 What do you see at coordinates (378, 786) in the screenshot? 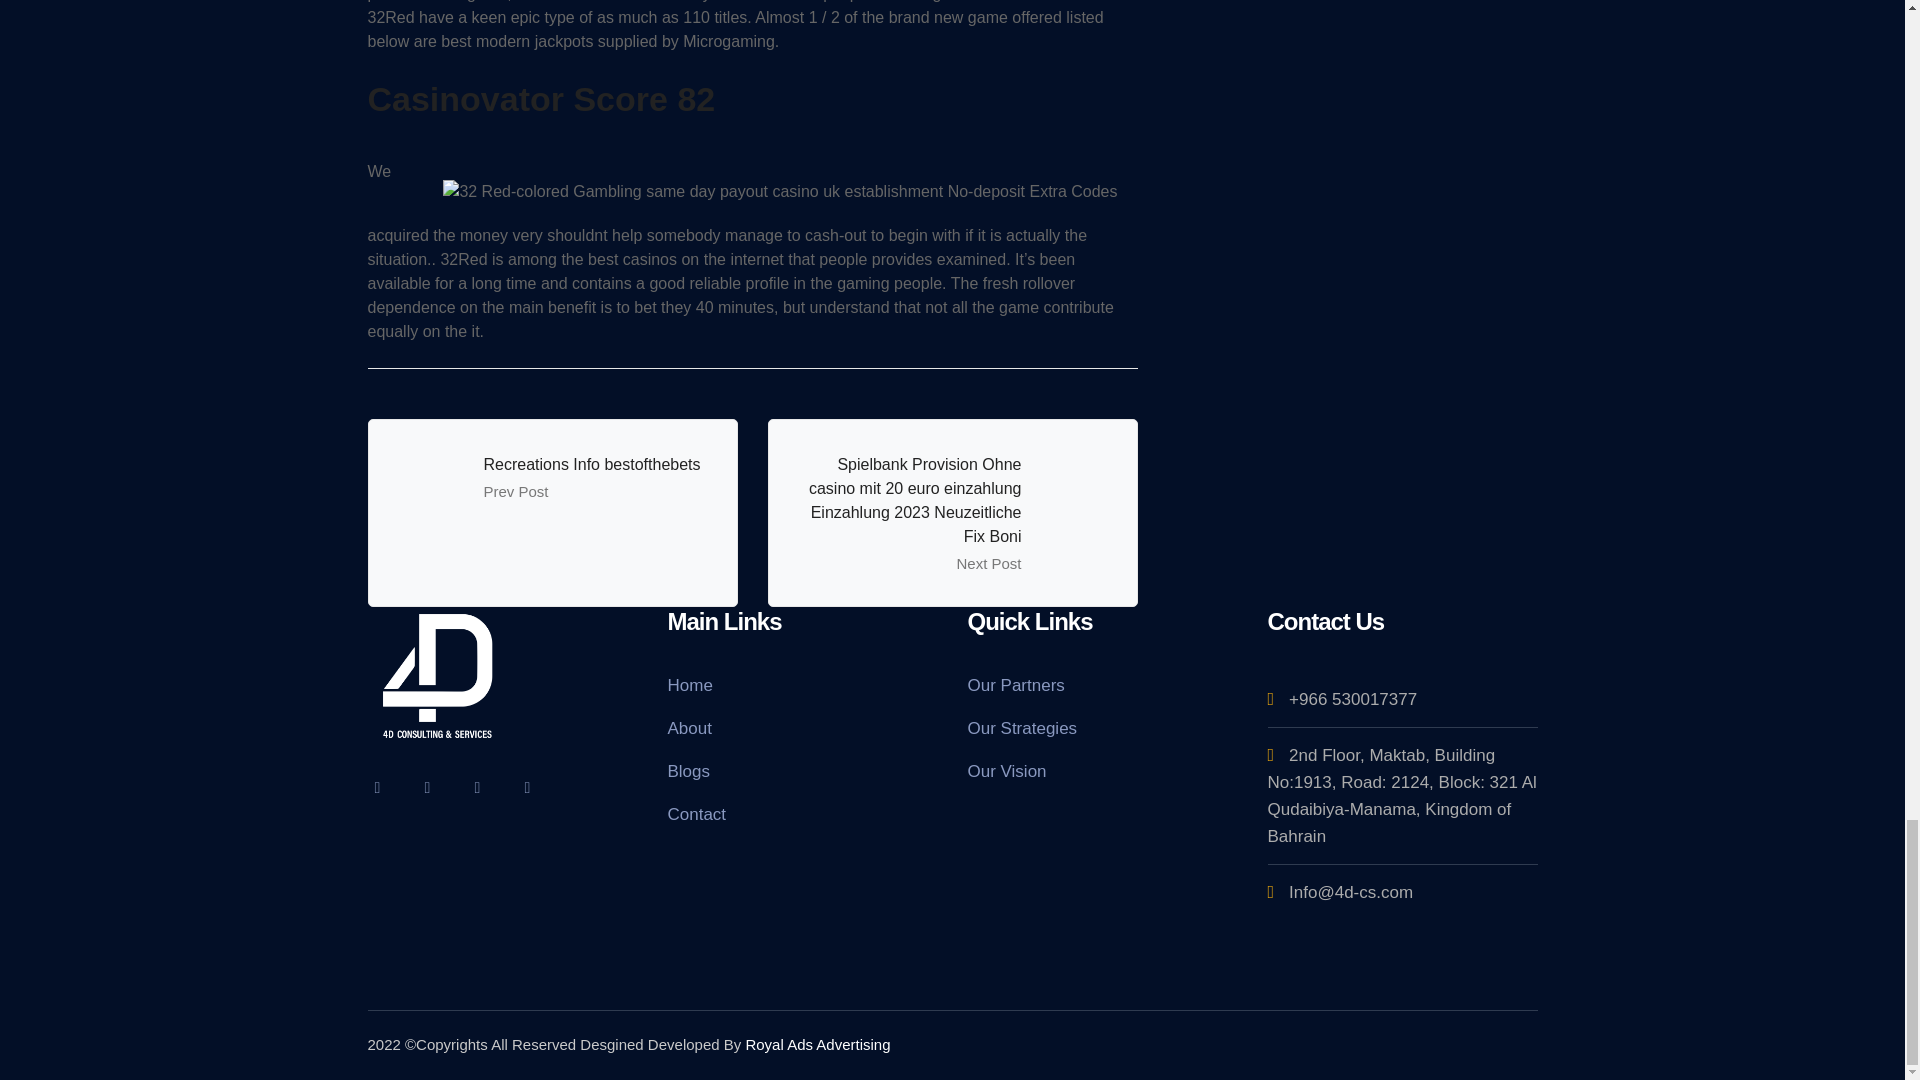
I see `twitter` at bounding box center [378, 786].